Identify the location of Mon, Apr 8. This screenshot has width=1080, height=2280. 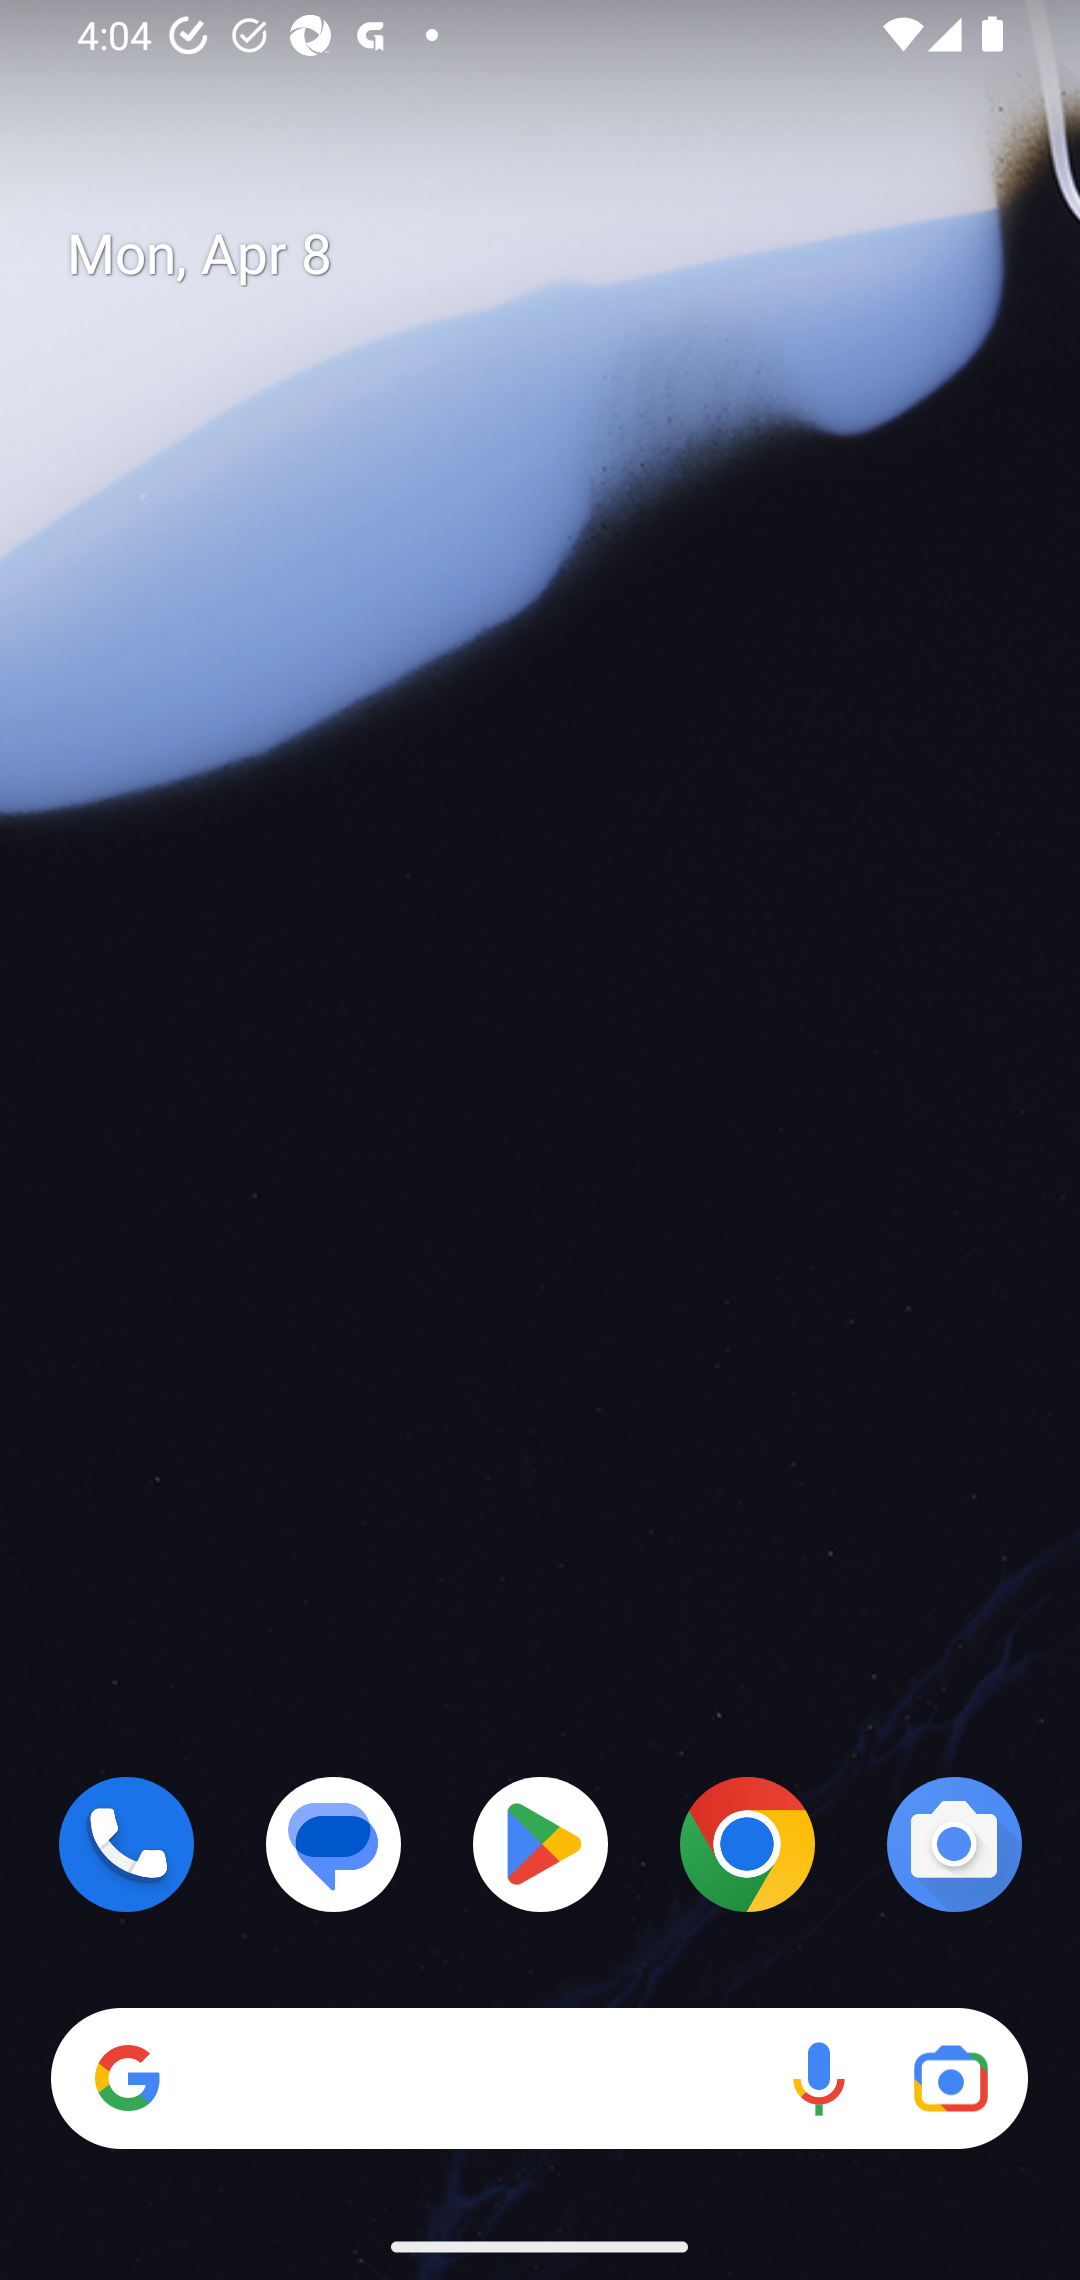
(562, 255).